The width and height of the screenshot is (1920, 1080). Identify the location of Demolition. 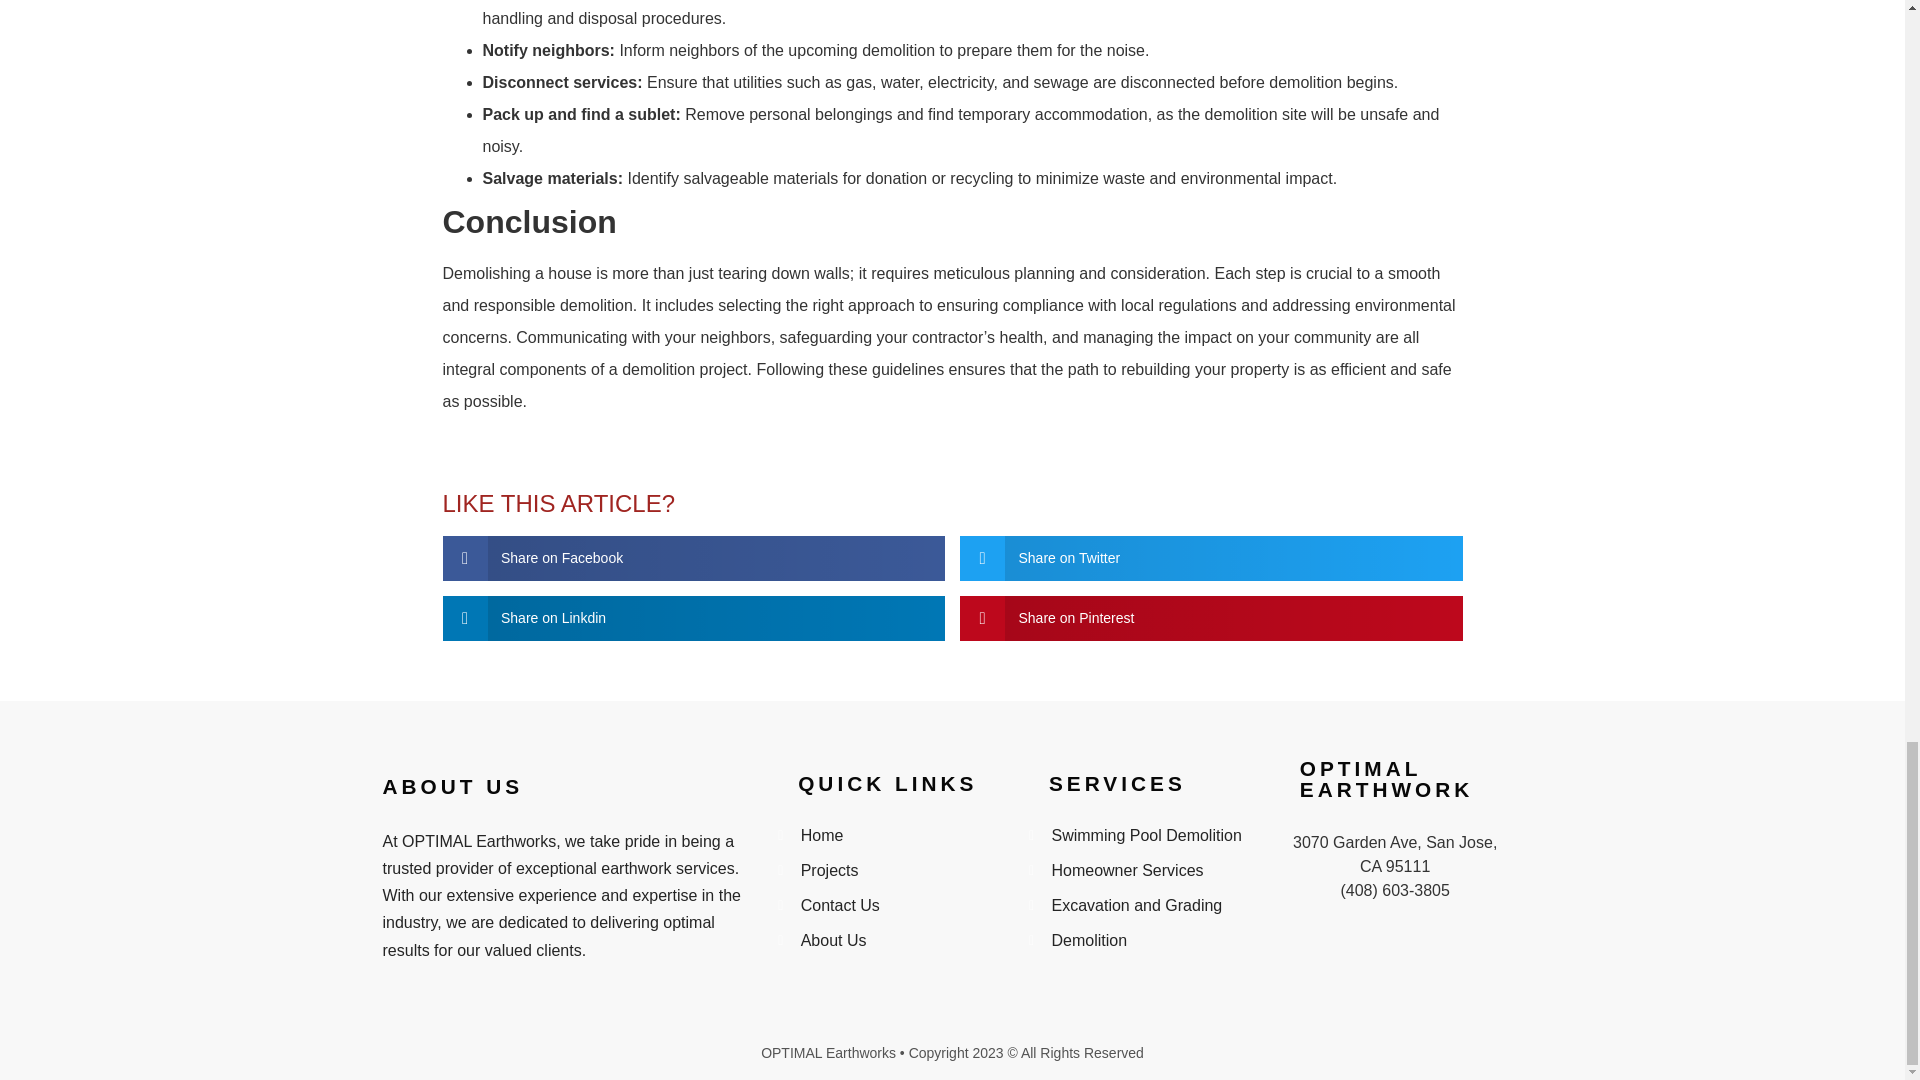
(1144, 940).